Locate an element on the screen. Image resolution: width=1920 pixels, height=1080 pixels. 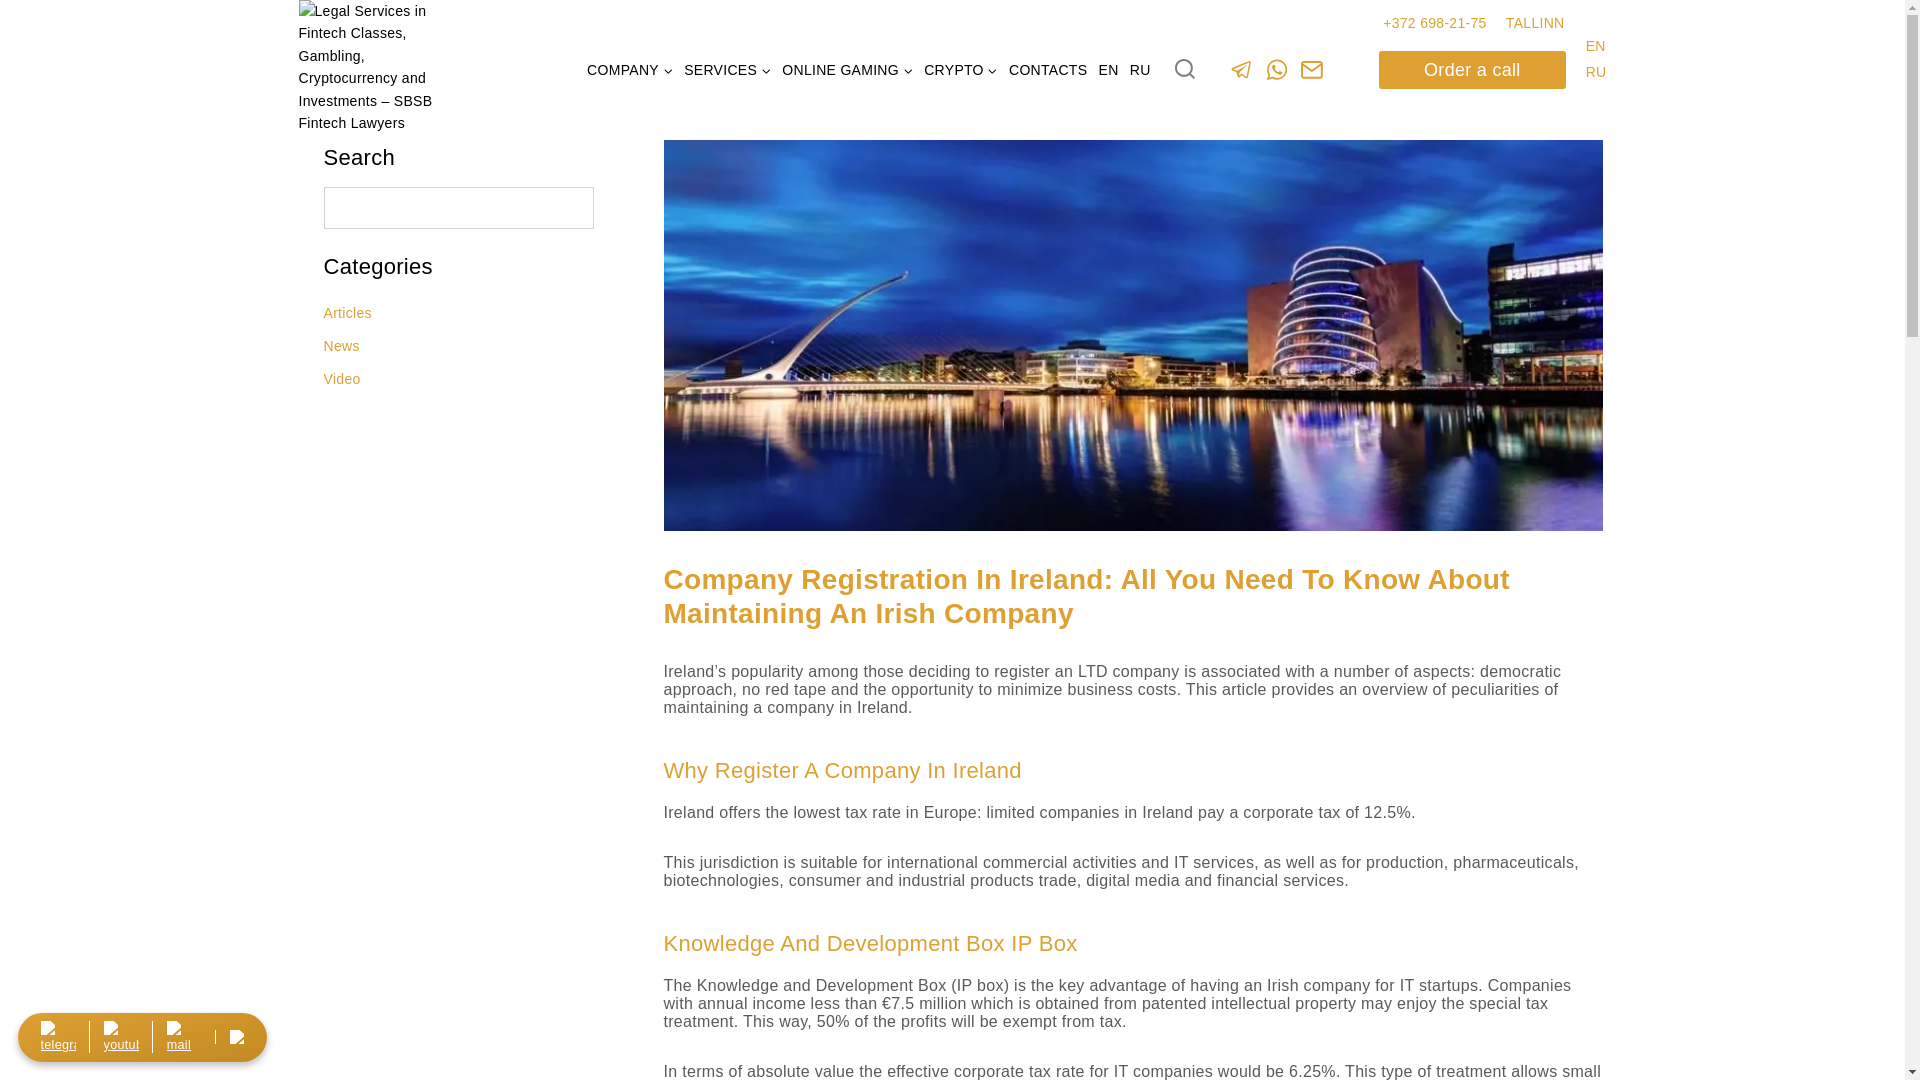
SERVICES is located at coordinates (728, 70).